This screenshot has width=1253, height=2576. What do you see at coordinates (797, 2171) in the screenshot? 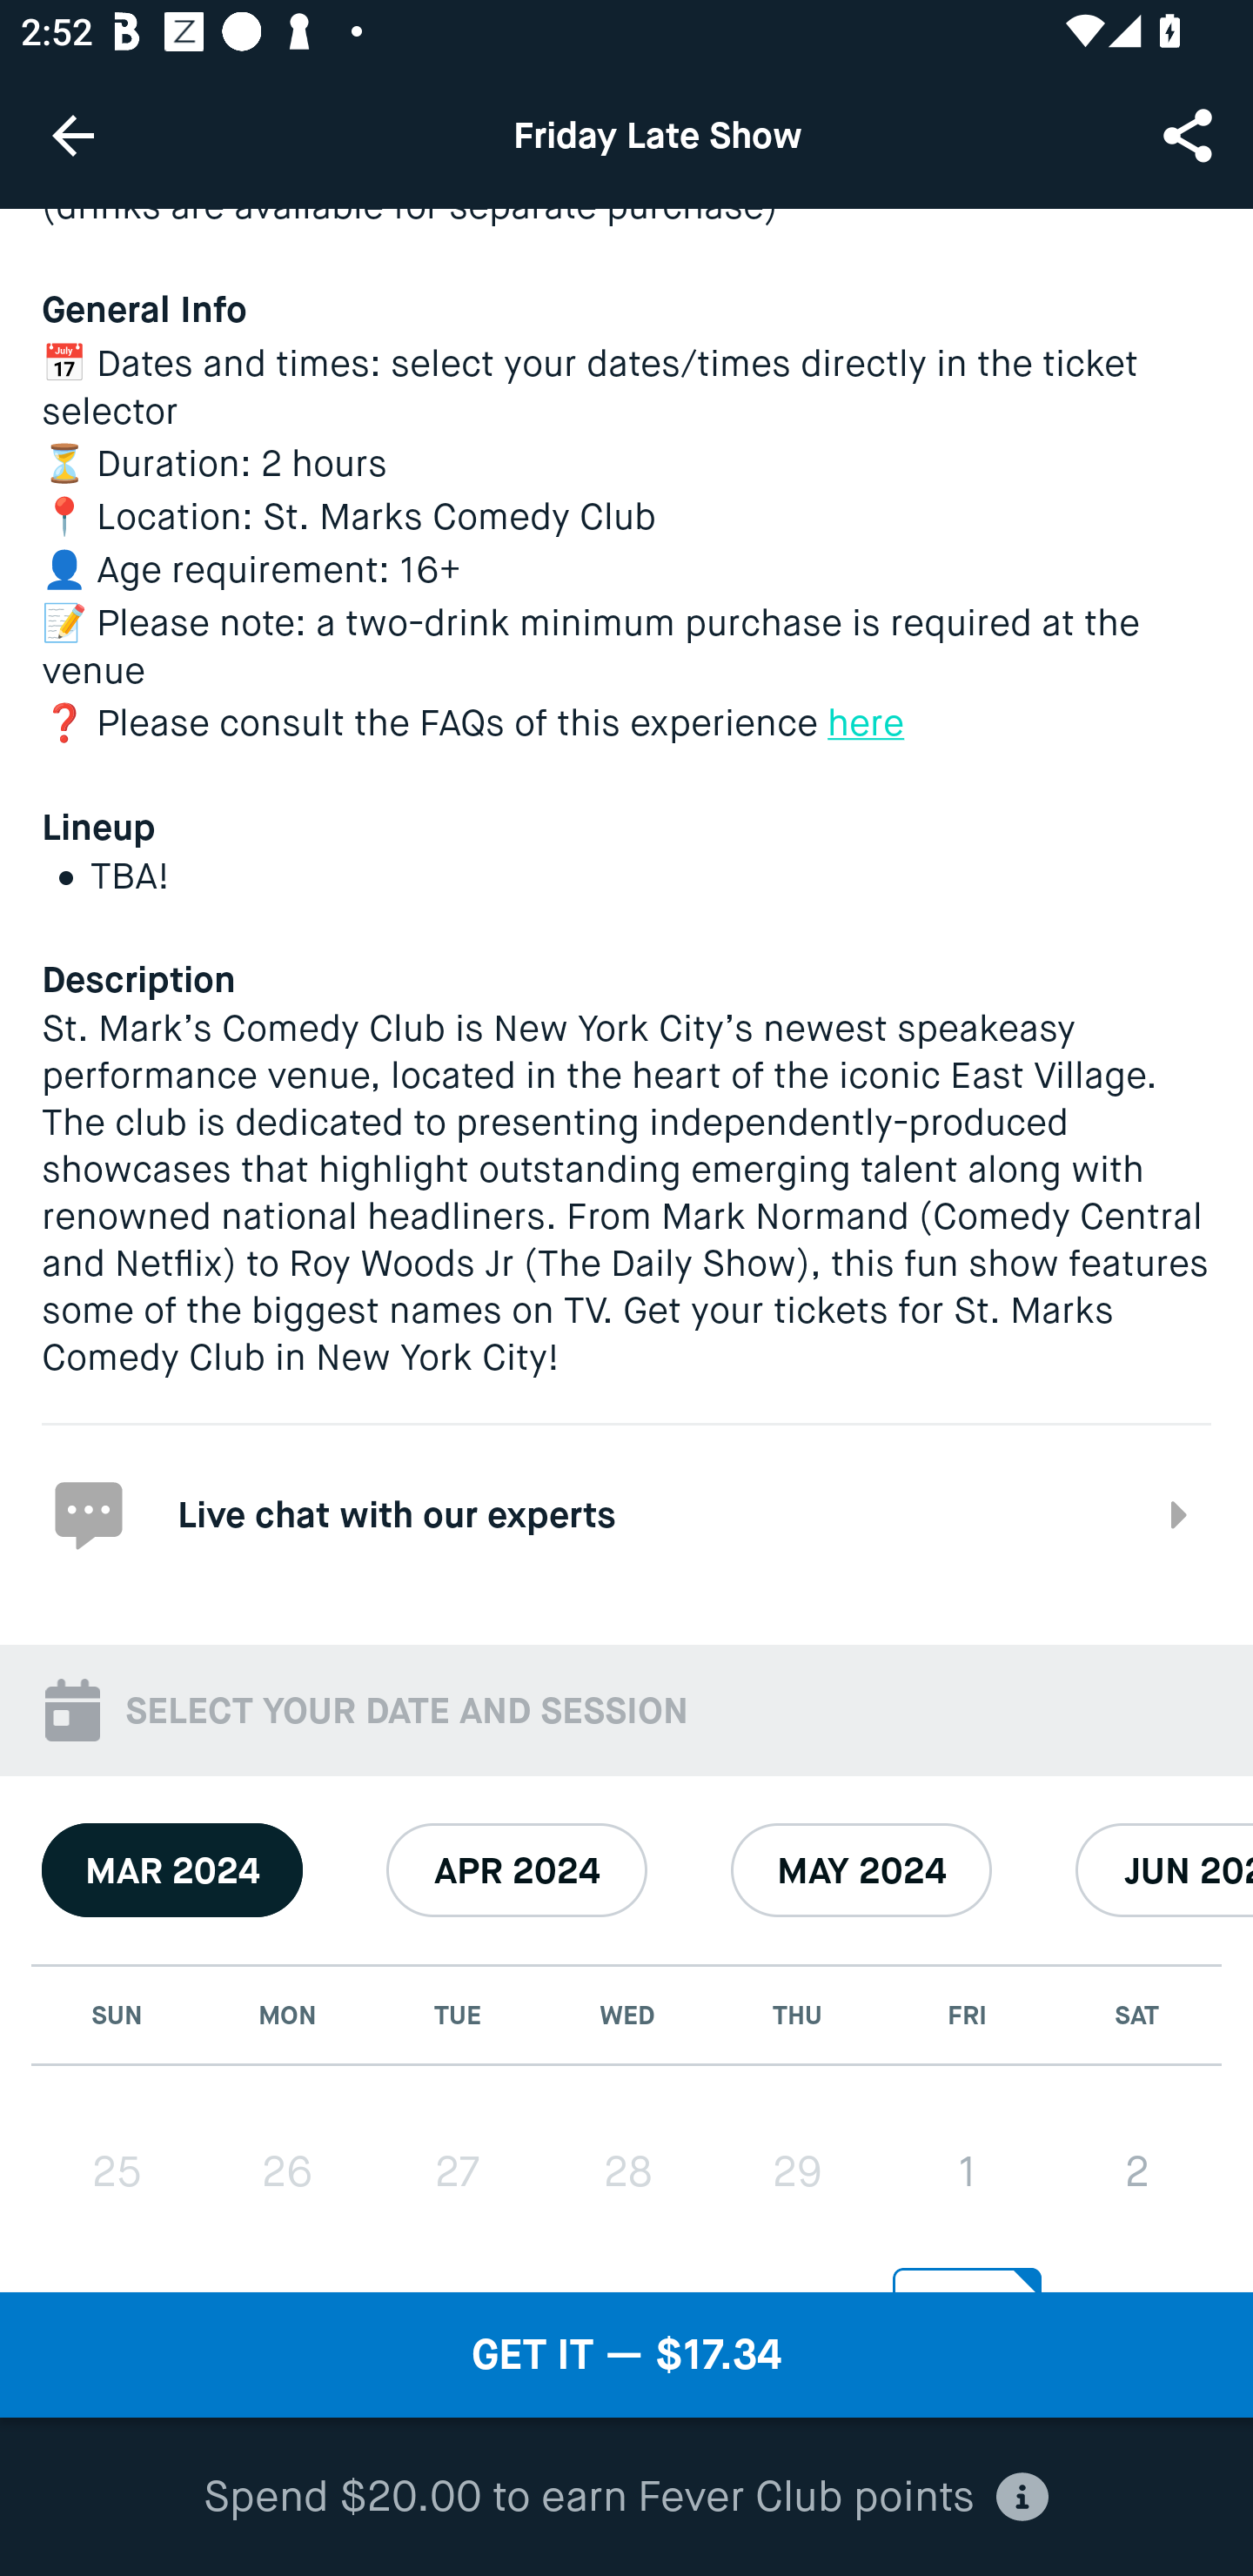
I see `29` at bounding box center [797, 2171].